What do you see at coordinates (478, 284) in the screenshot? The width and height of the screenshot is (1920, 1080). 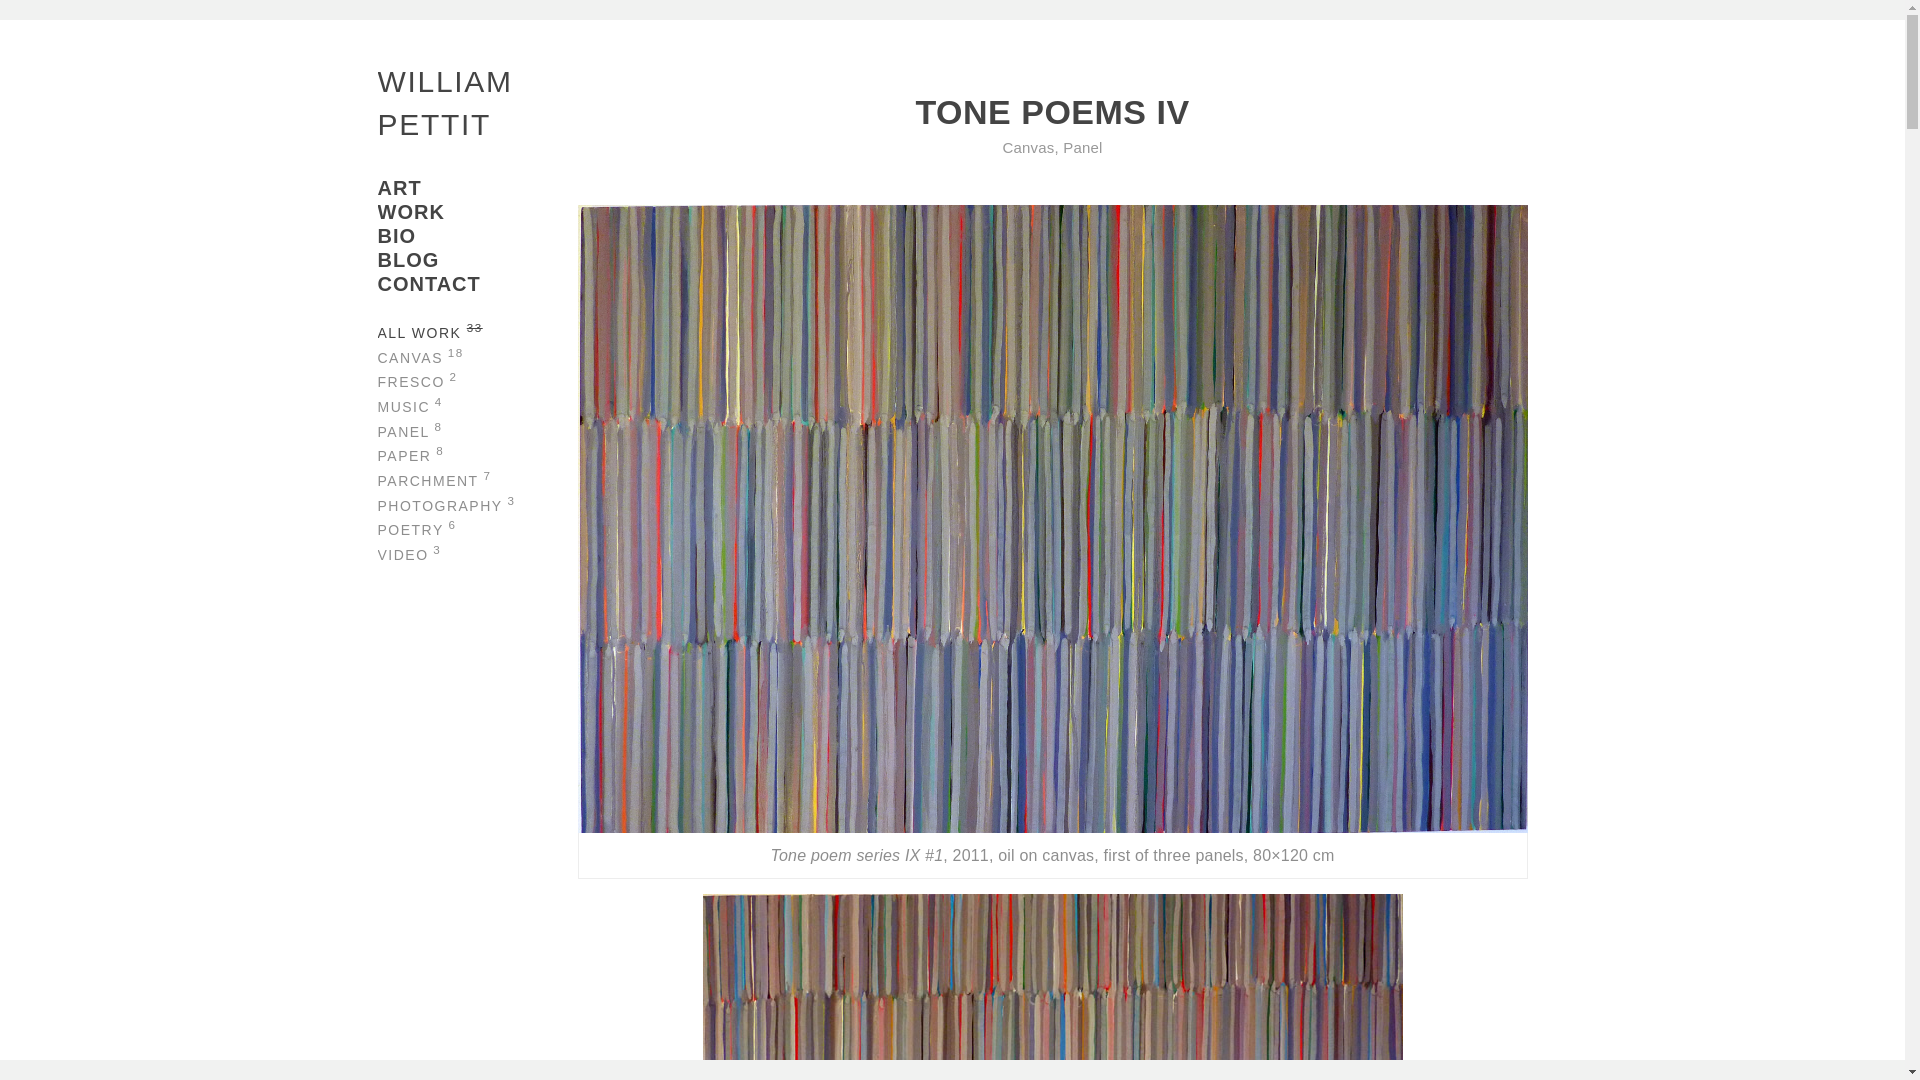 I see `CONTACT` at bounding box center [478, 284].